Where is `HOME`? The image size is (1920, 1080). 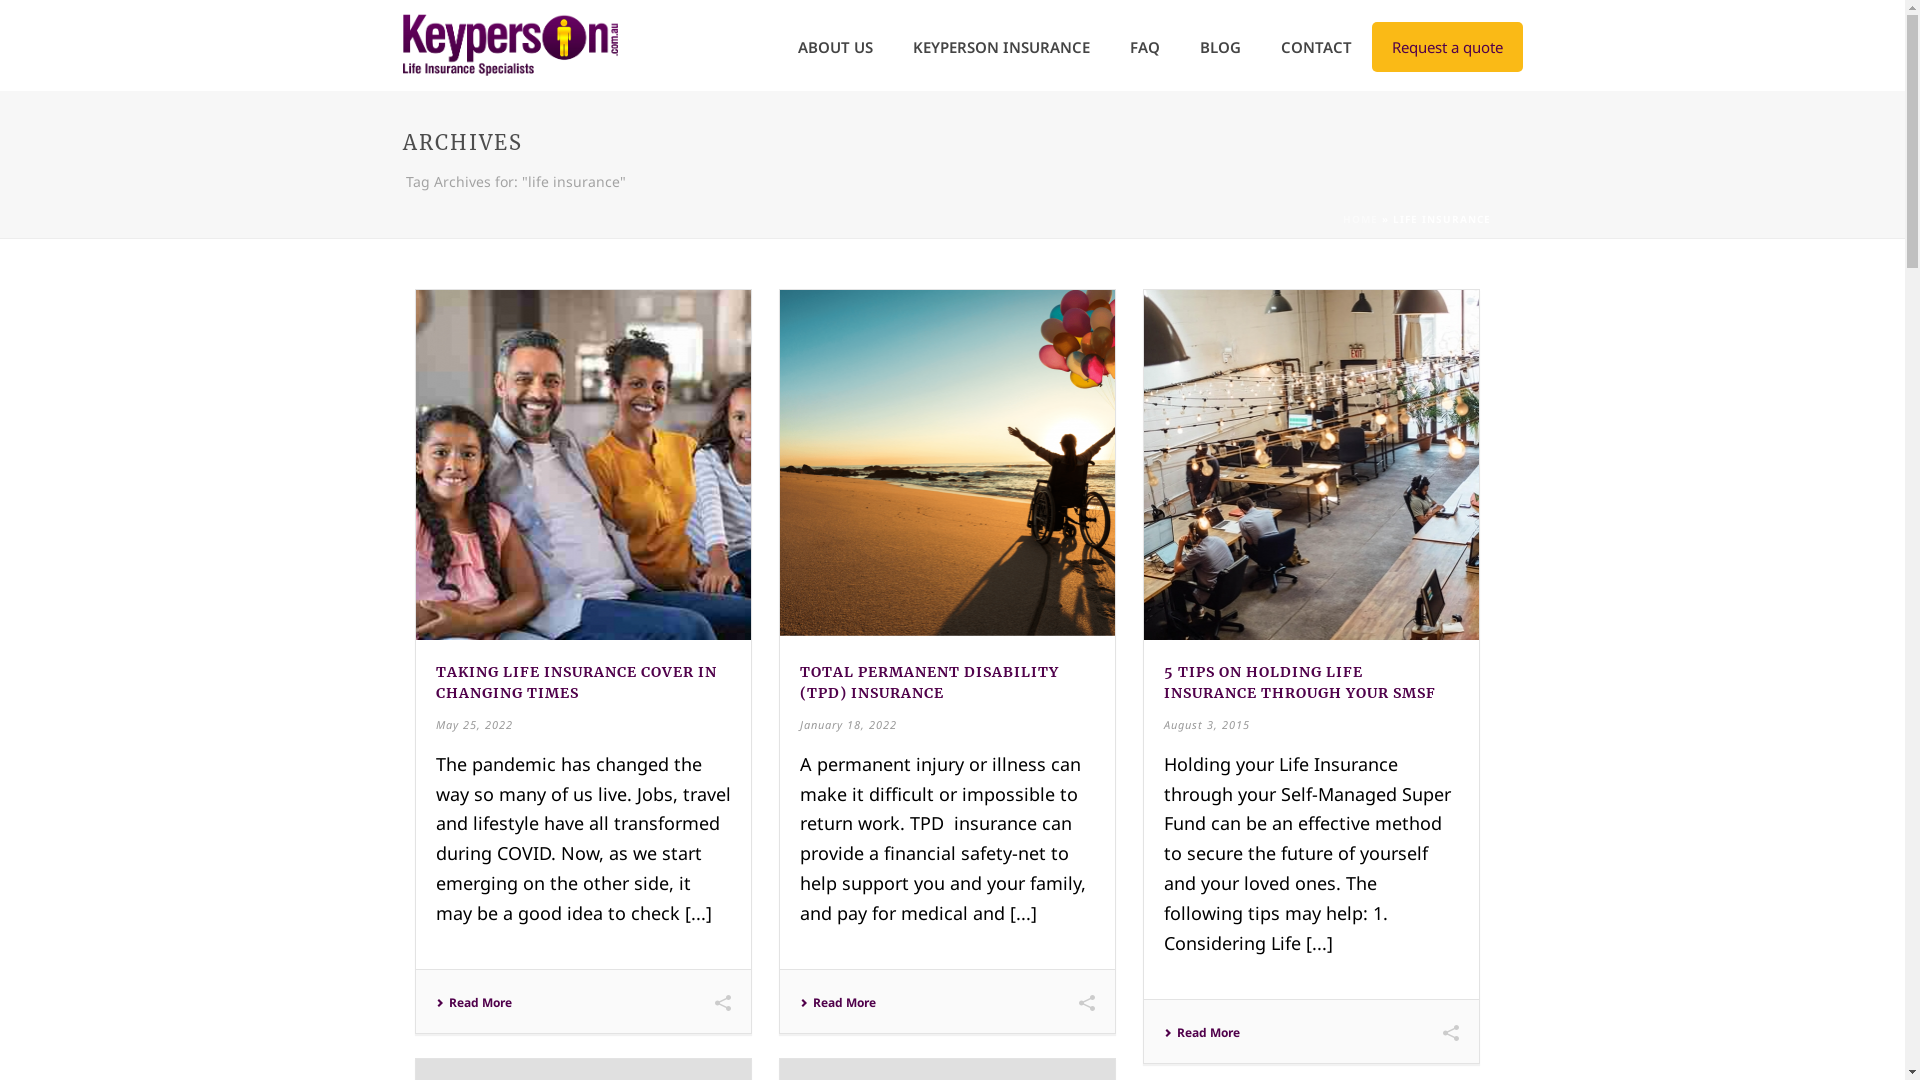
HOME is located at coordinates (1360, 219).